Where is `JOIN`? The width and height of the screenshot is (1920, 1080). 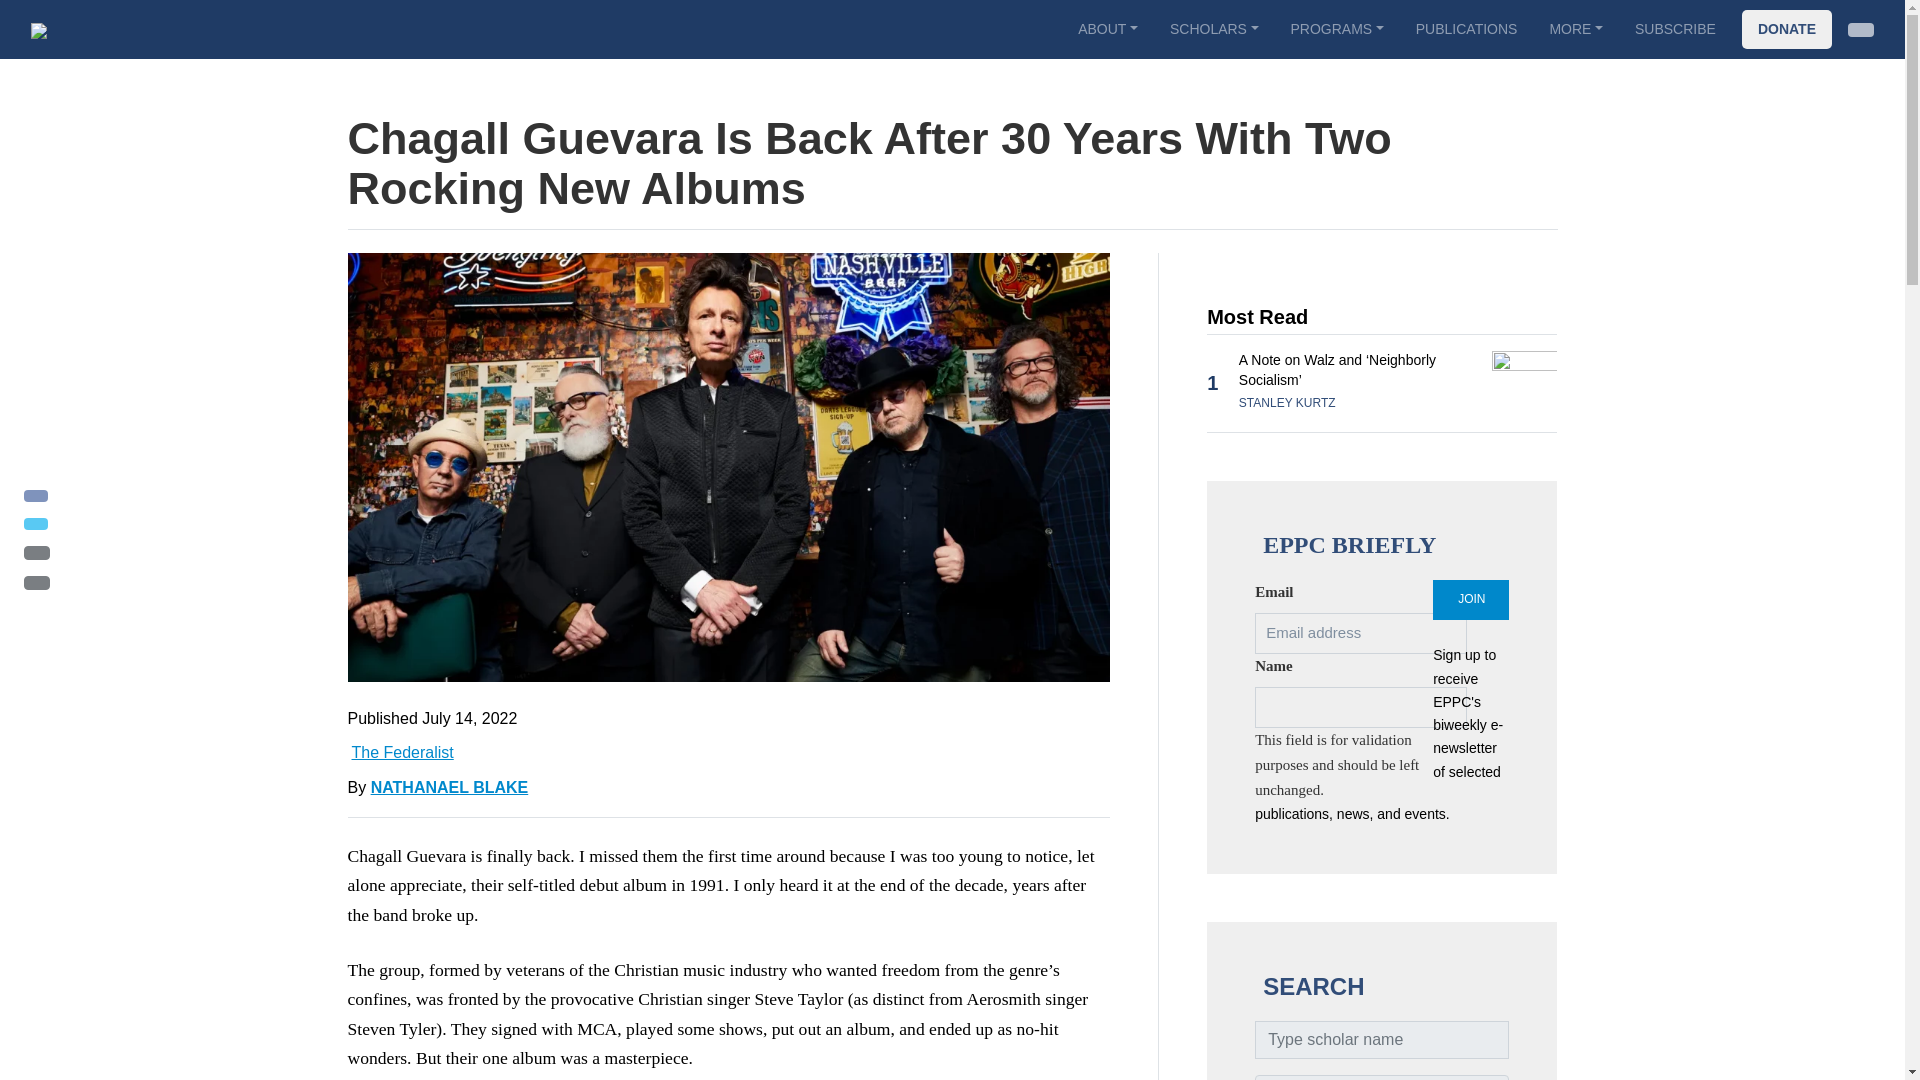 JOIN is located at coordinates (1470, 599).